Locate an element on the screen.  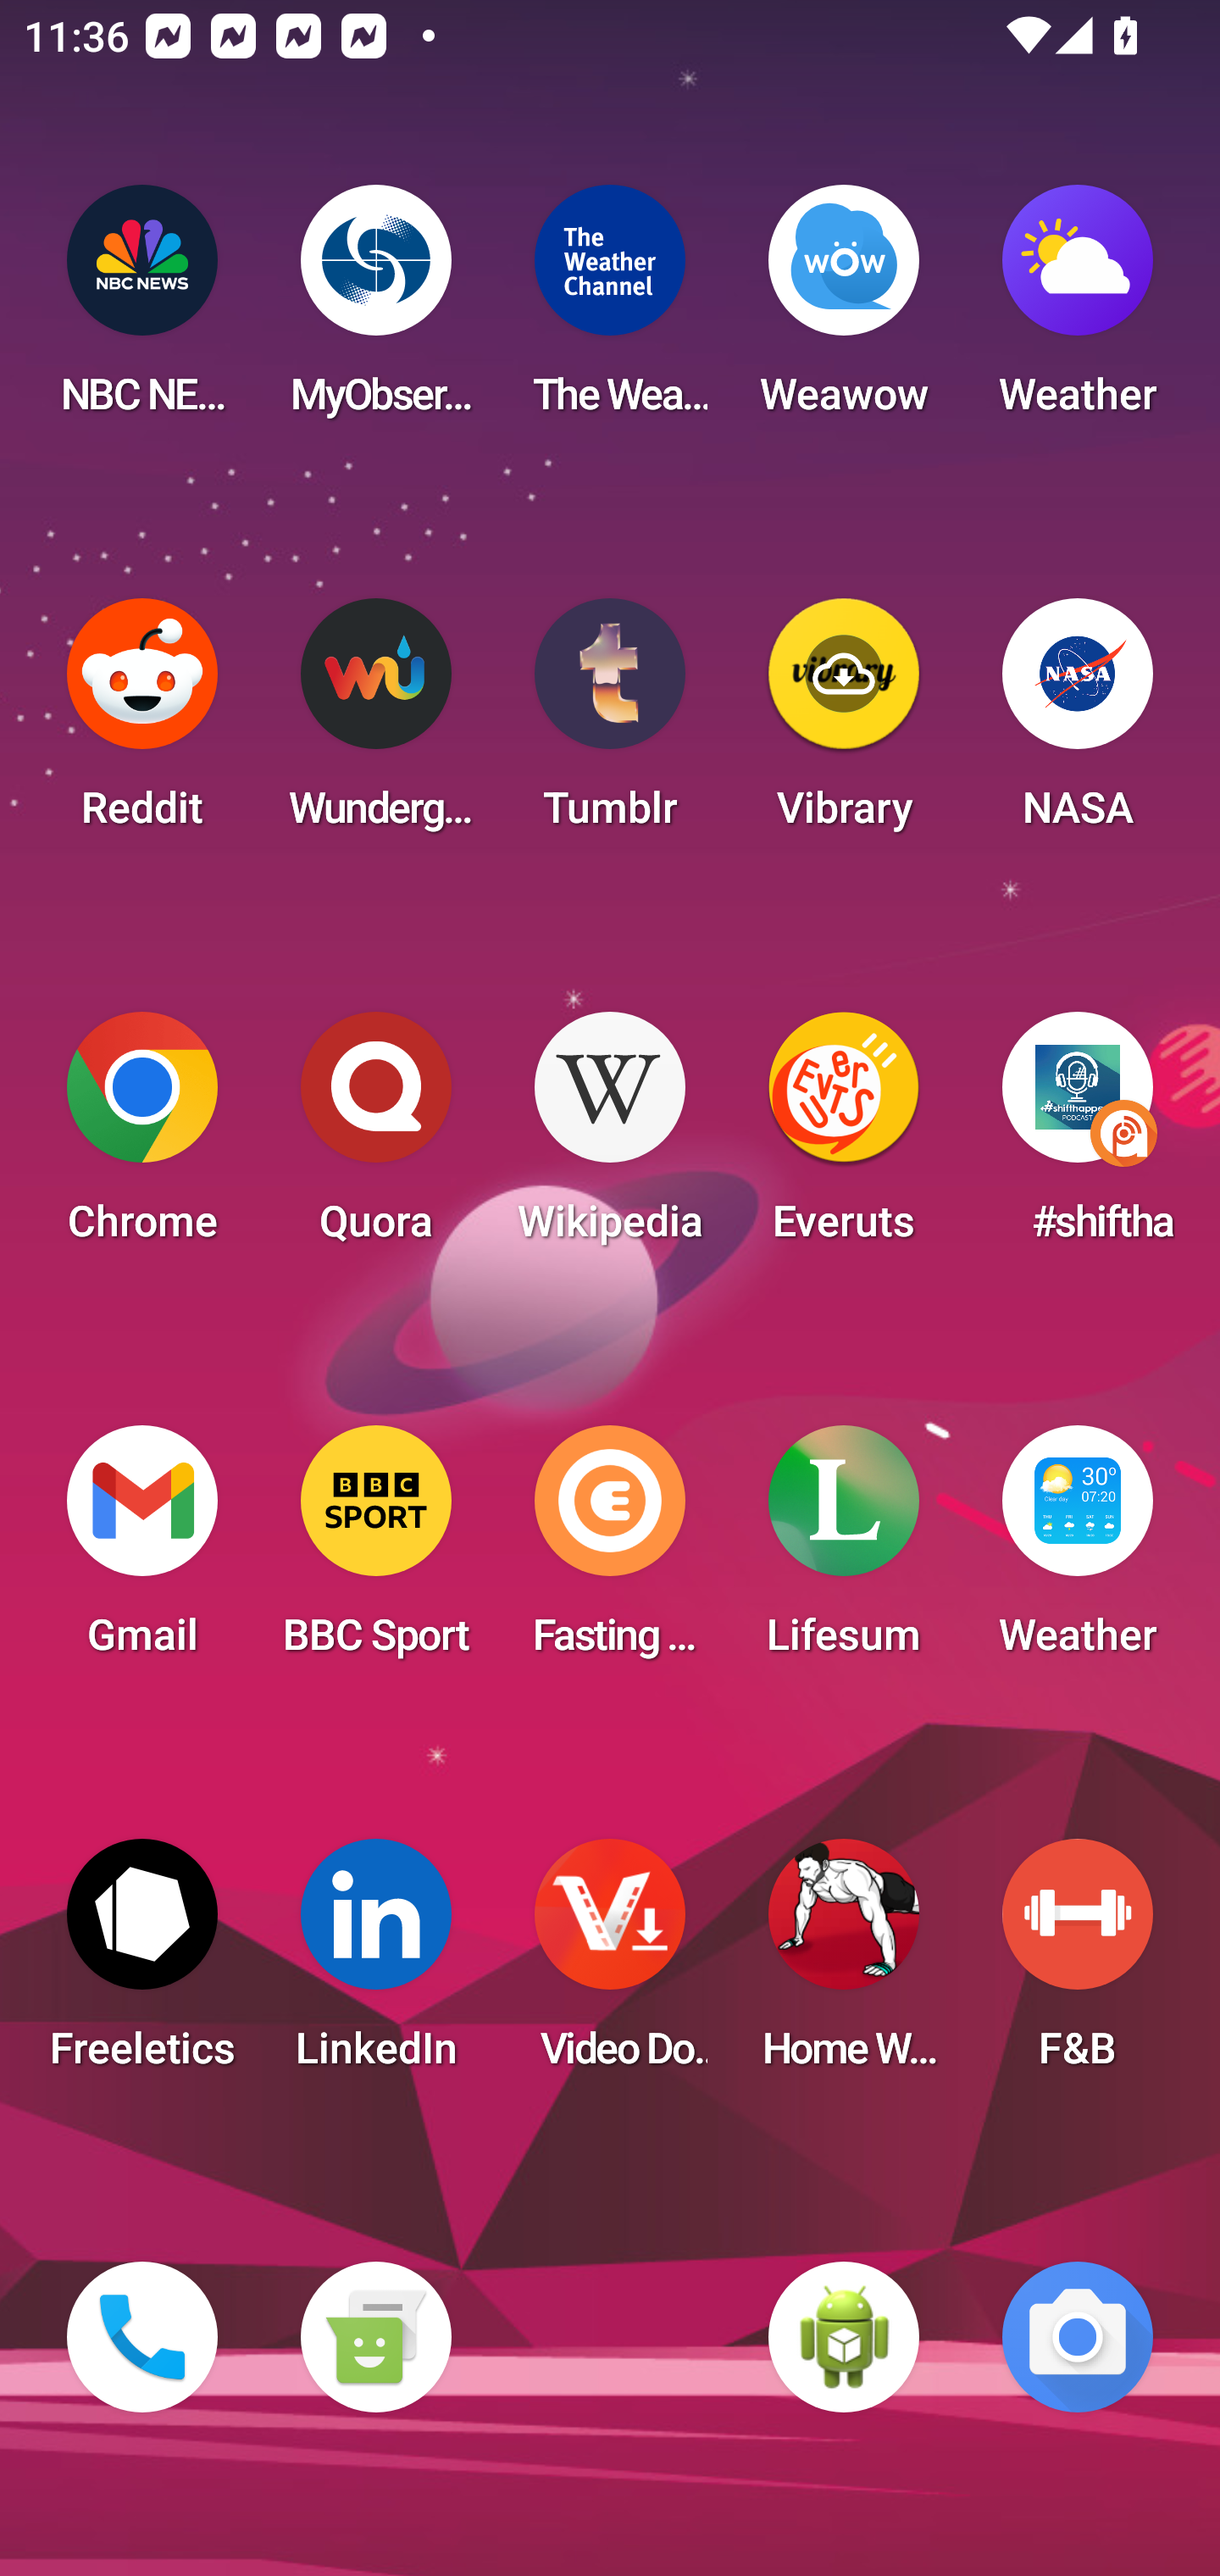
LinkedIn is located at coordinates (375, 1964).